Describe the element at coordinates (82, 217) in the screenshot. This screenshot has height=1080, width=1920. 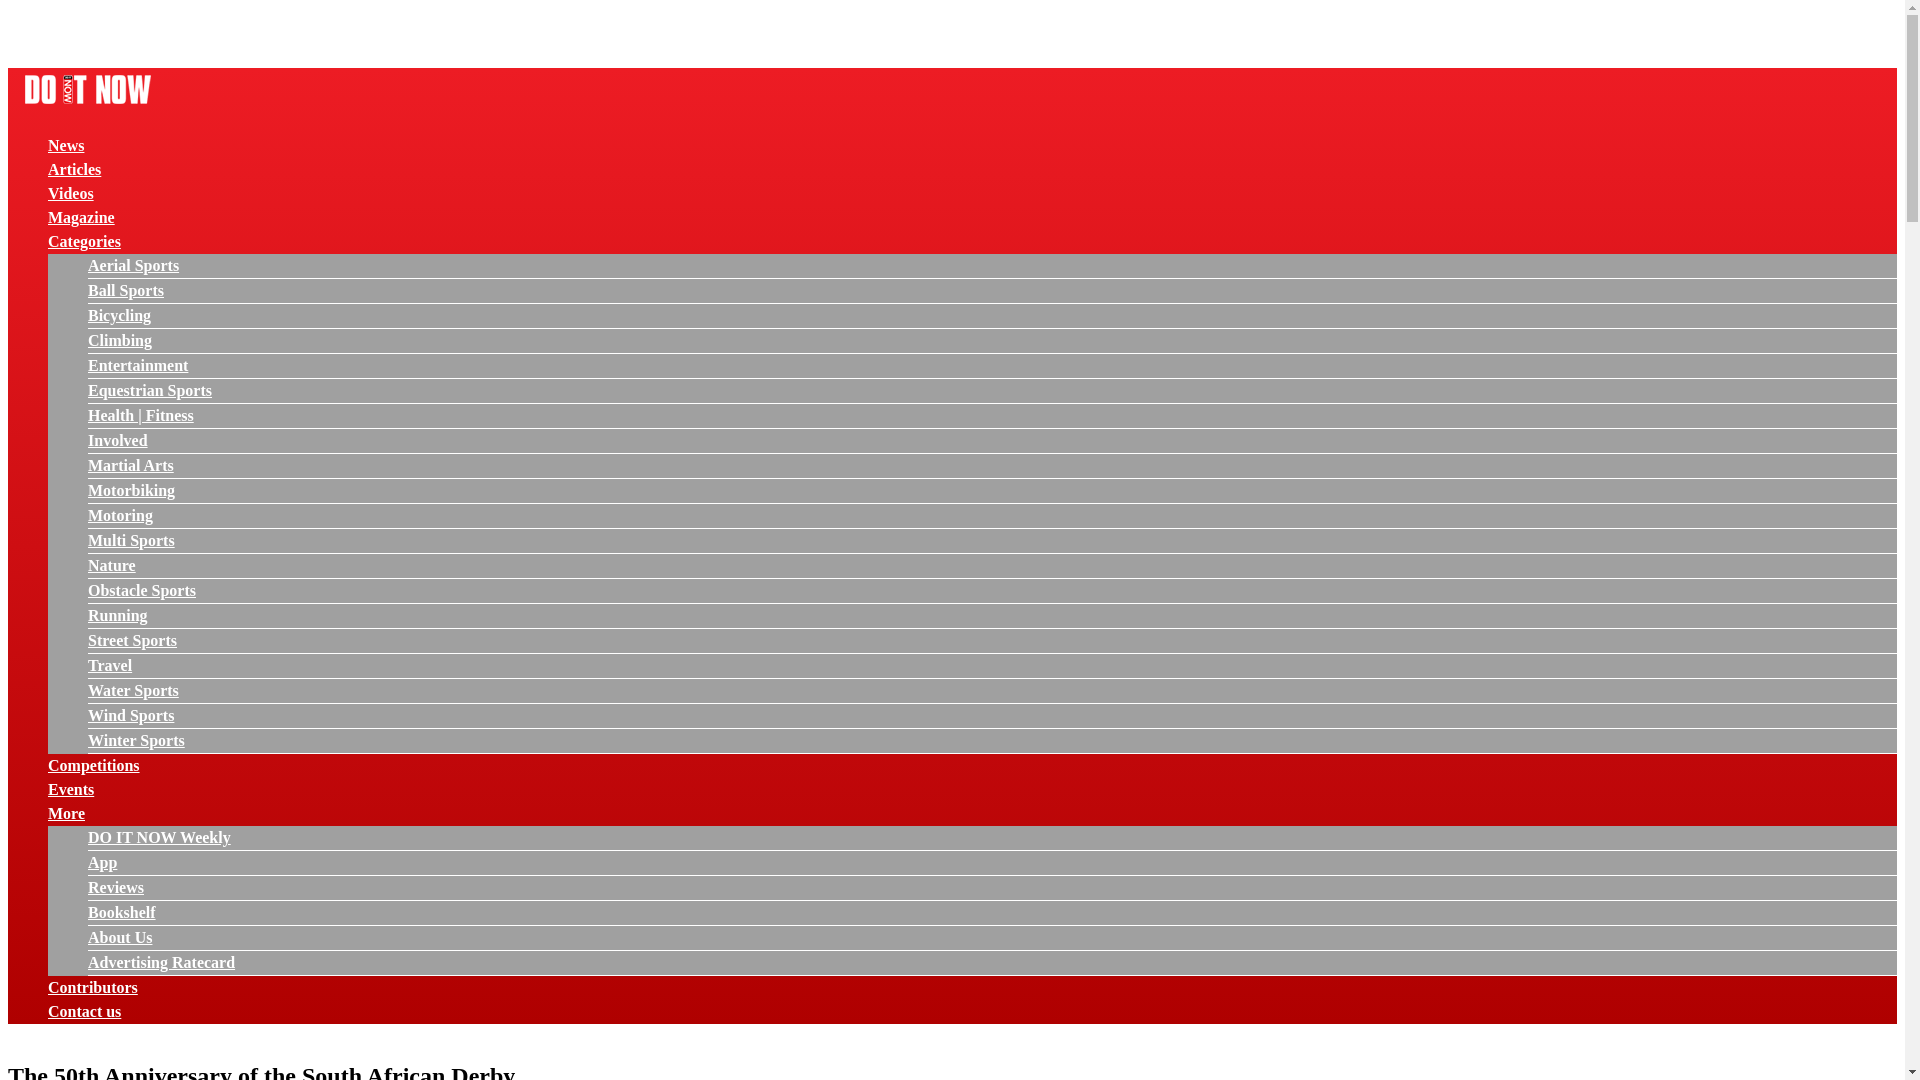
I see `Magazine` at that location.